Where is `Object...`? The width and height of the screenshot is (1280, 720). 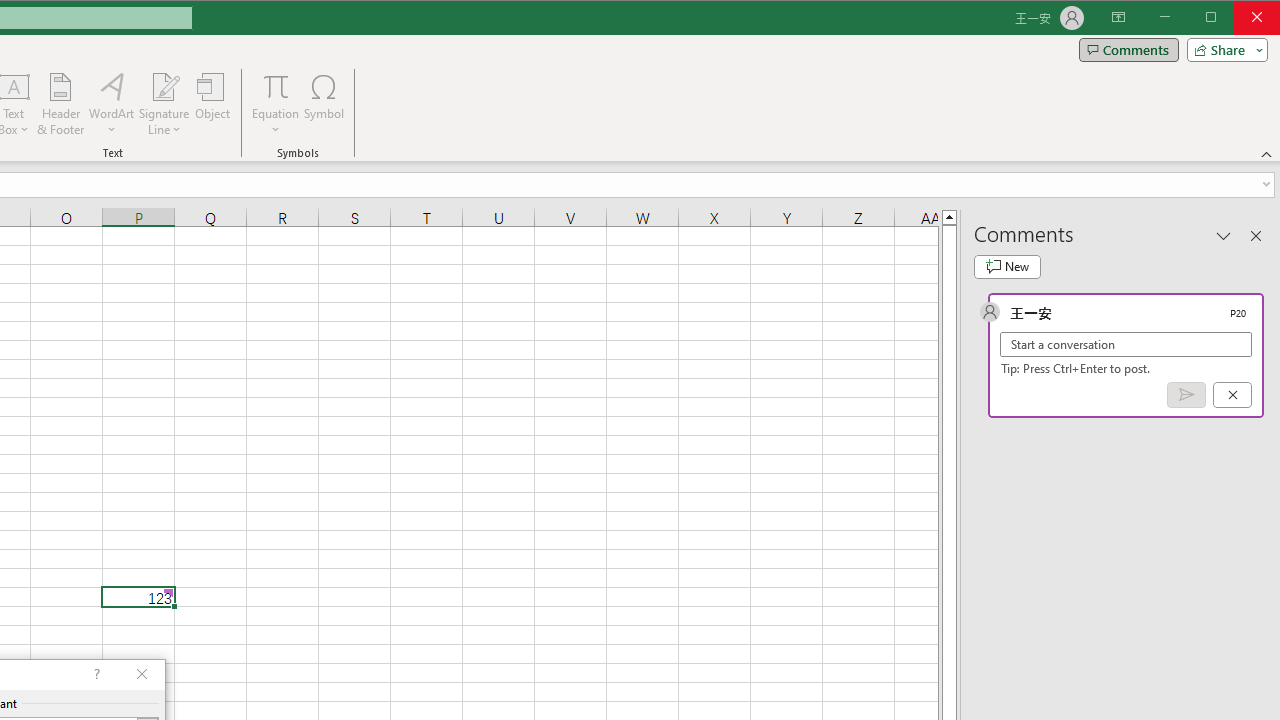
Object... is located at coordinates (213, 104).